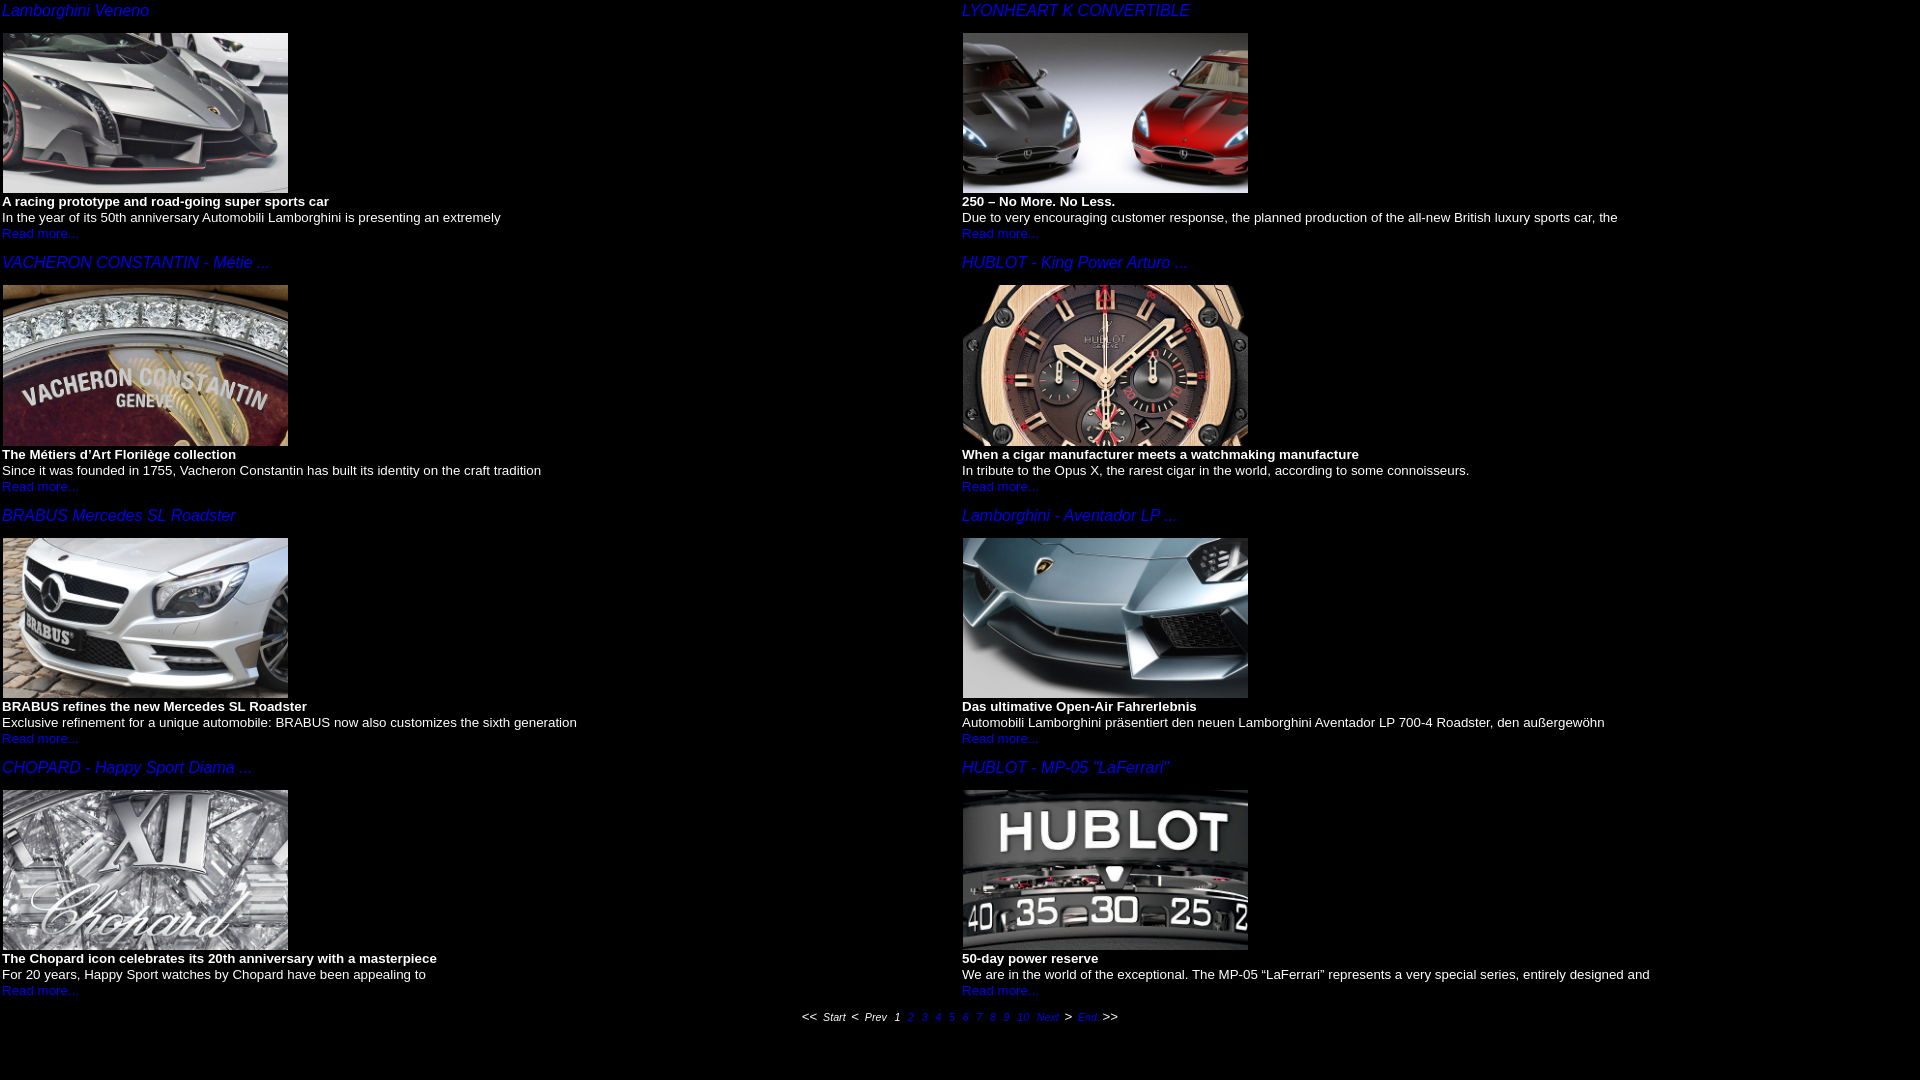 The height and width of the screenshot is (1080, 1920). Describe the element at coordinates (119, 516) in the screenshot. I see `BRABUS Mercedes SL Roadster` at that location.